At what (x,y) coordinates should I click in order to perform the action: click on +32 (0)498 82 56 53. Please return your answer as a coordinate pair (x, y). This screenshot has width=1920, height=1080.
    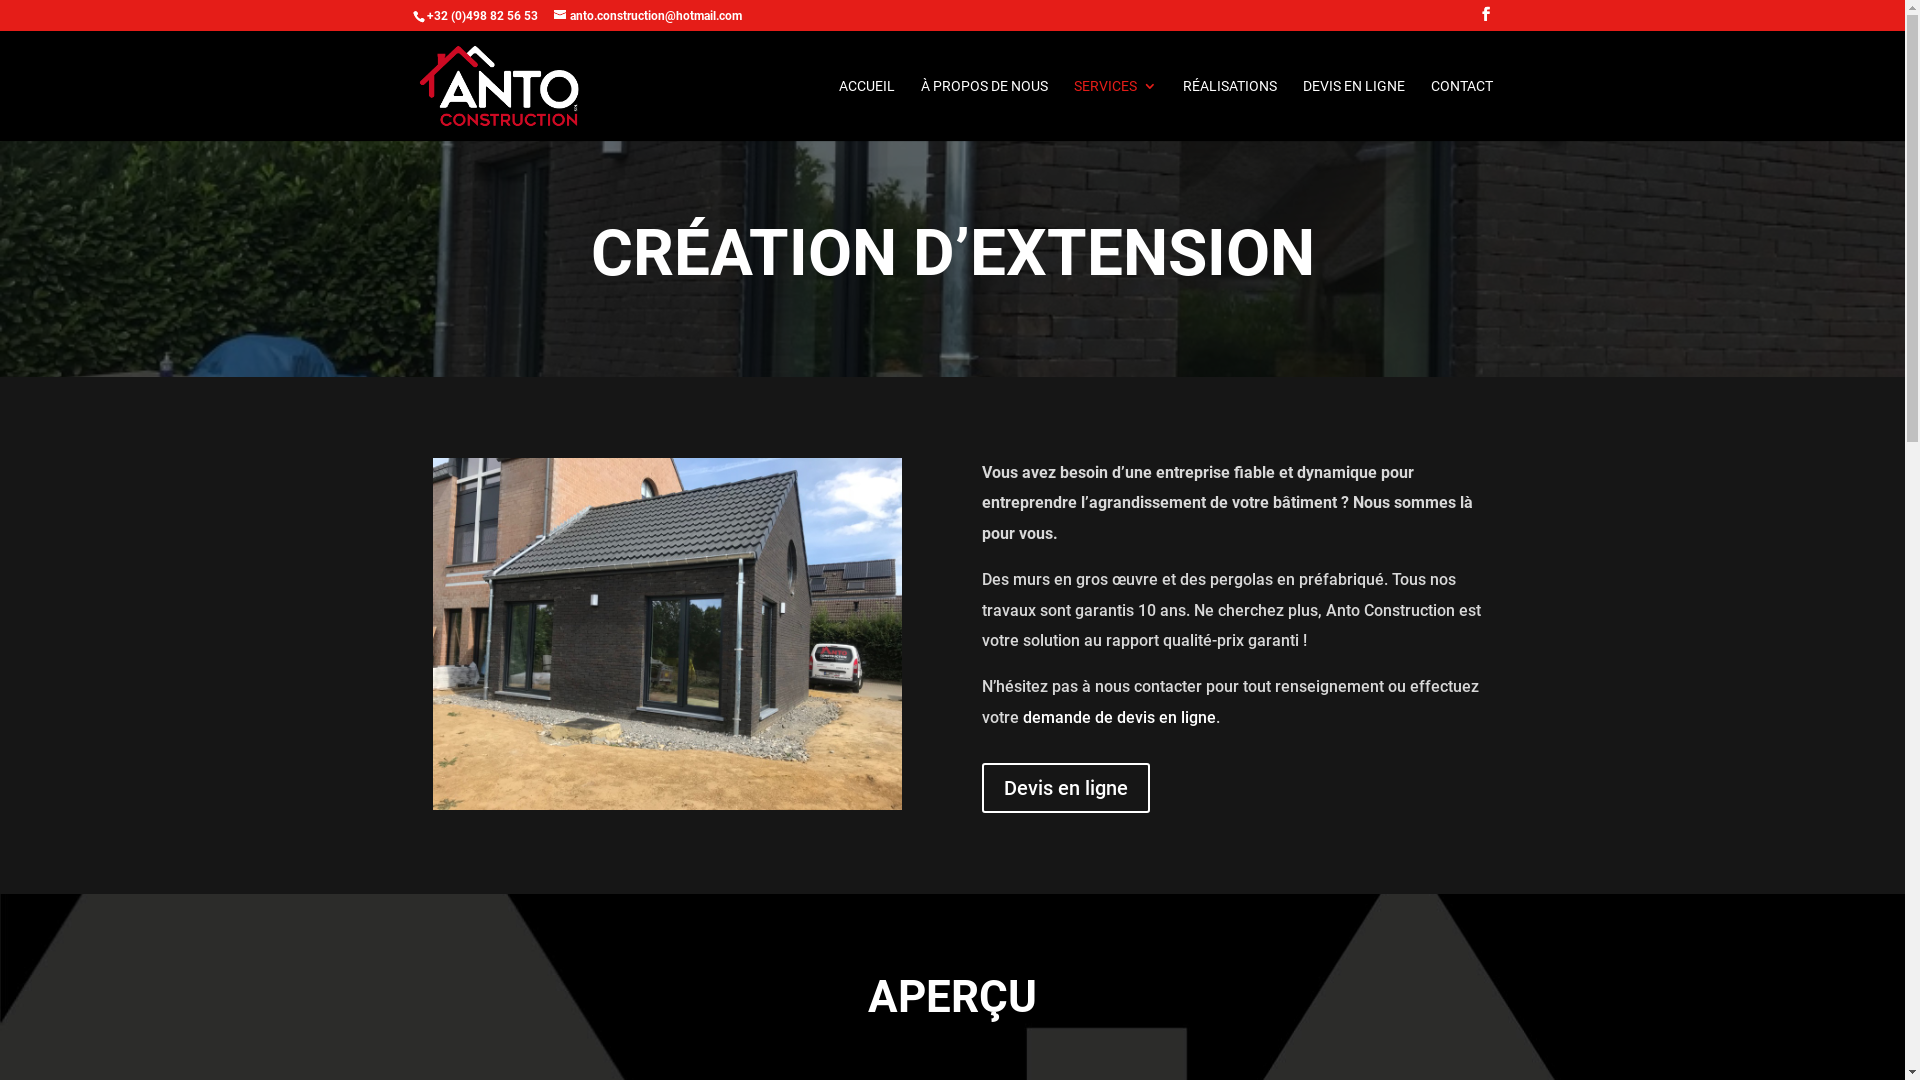
    Looking at the image, I should click on (482, 16).